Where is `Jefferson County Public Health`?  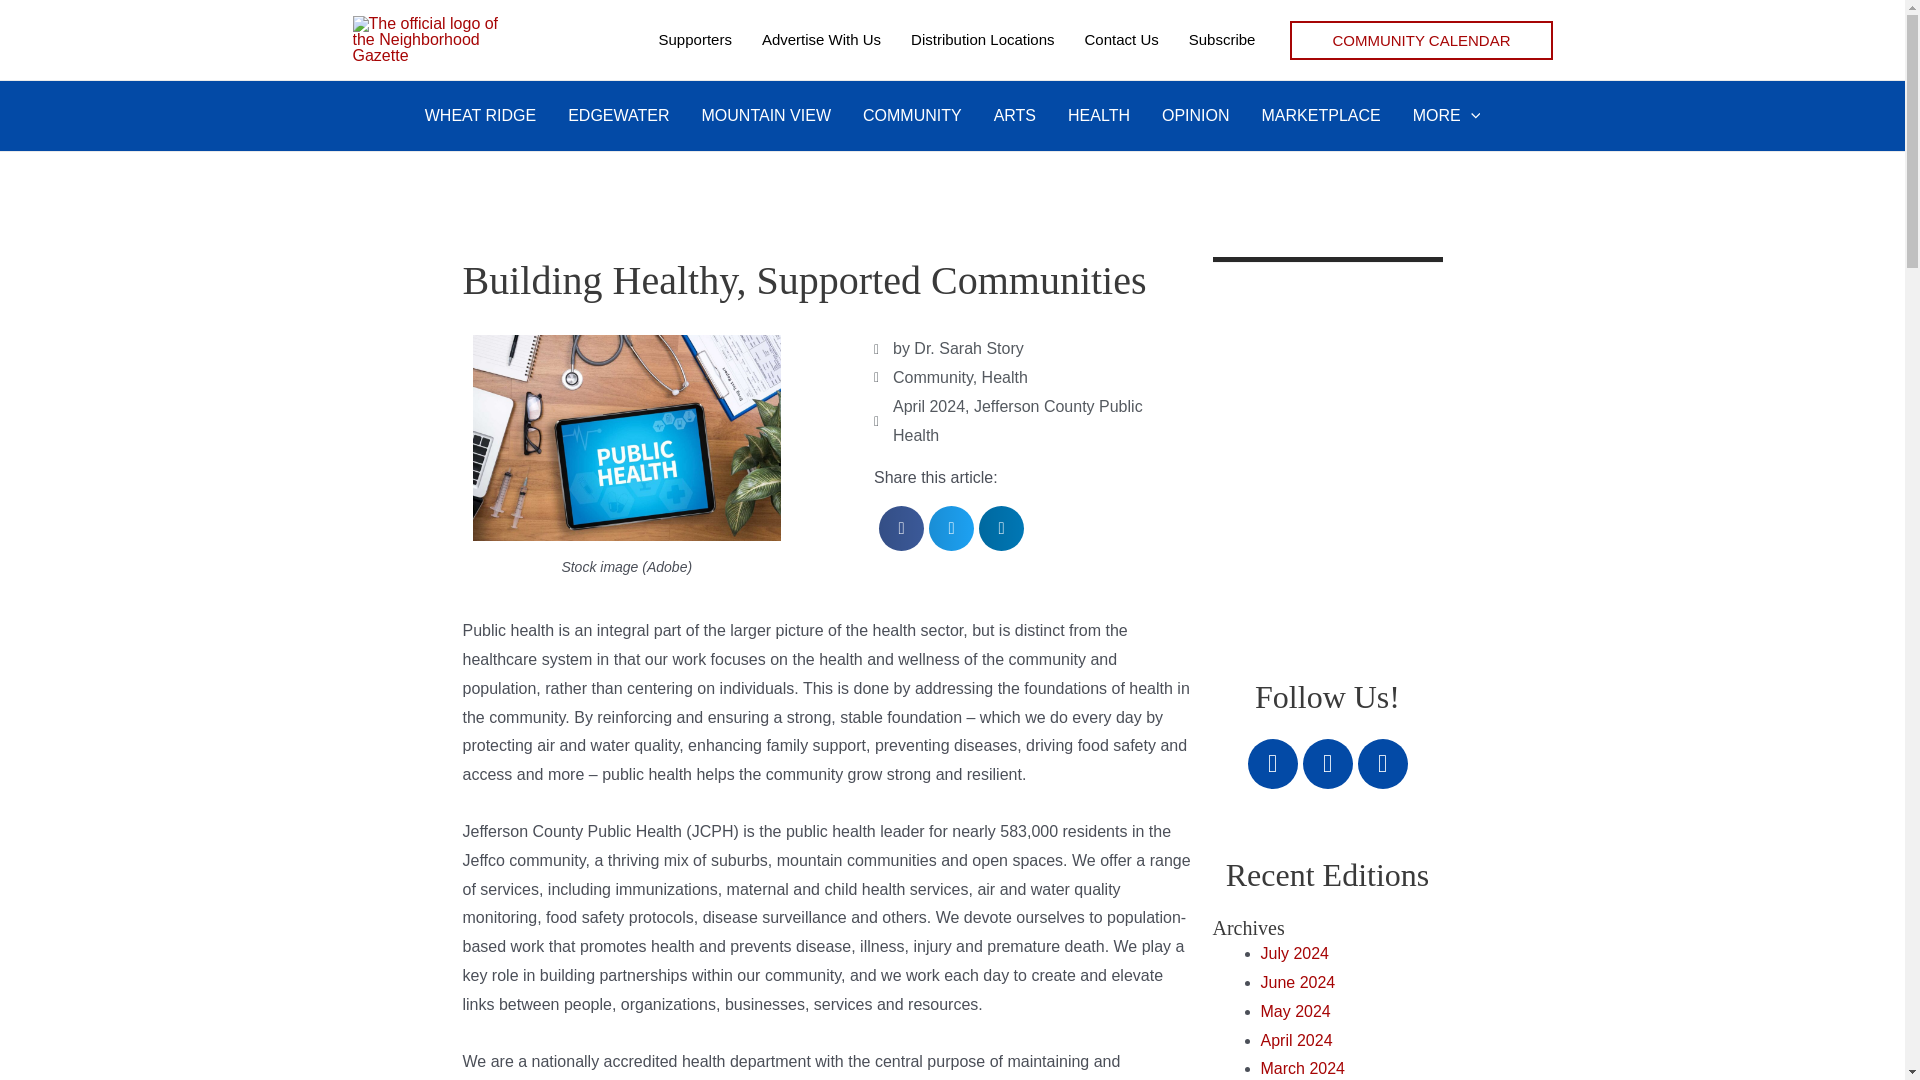 Jefferson County Public Health is located at coordinates (1017, 420).